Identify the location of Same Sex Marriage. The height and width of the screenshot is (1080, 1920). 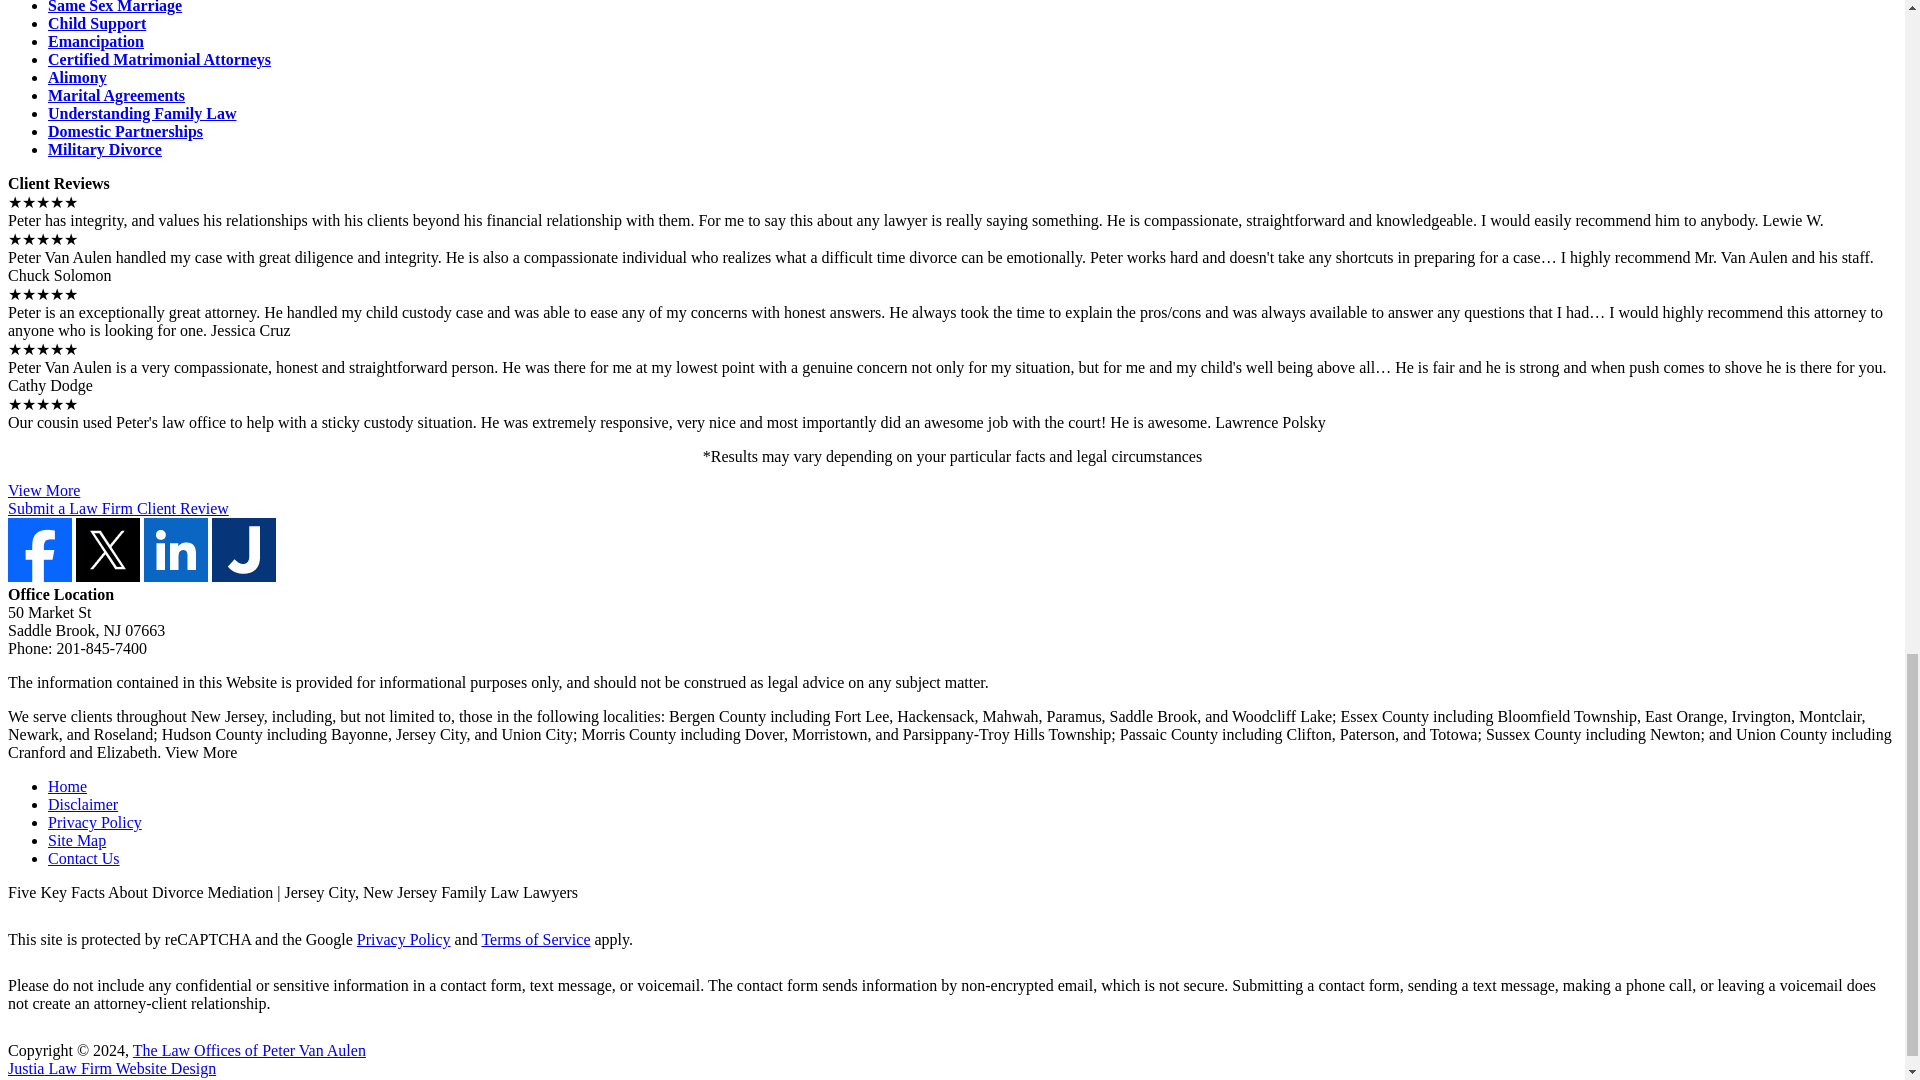
(115, 7).